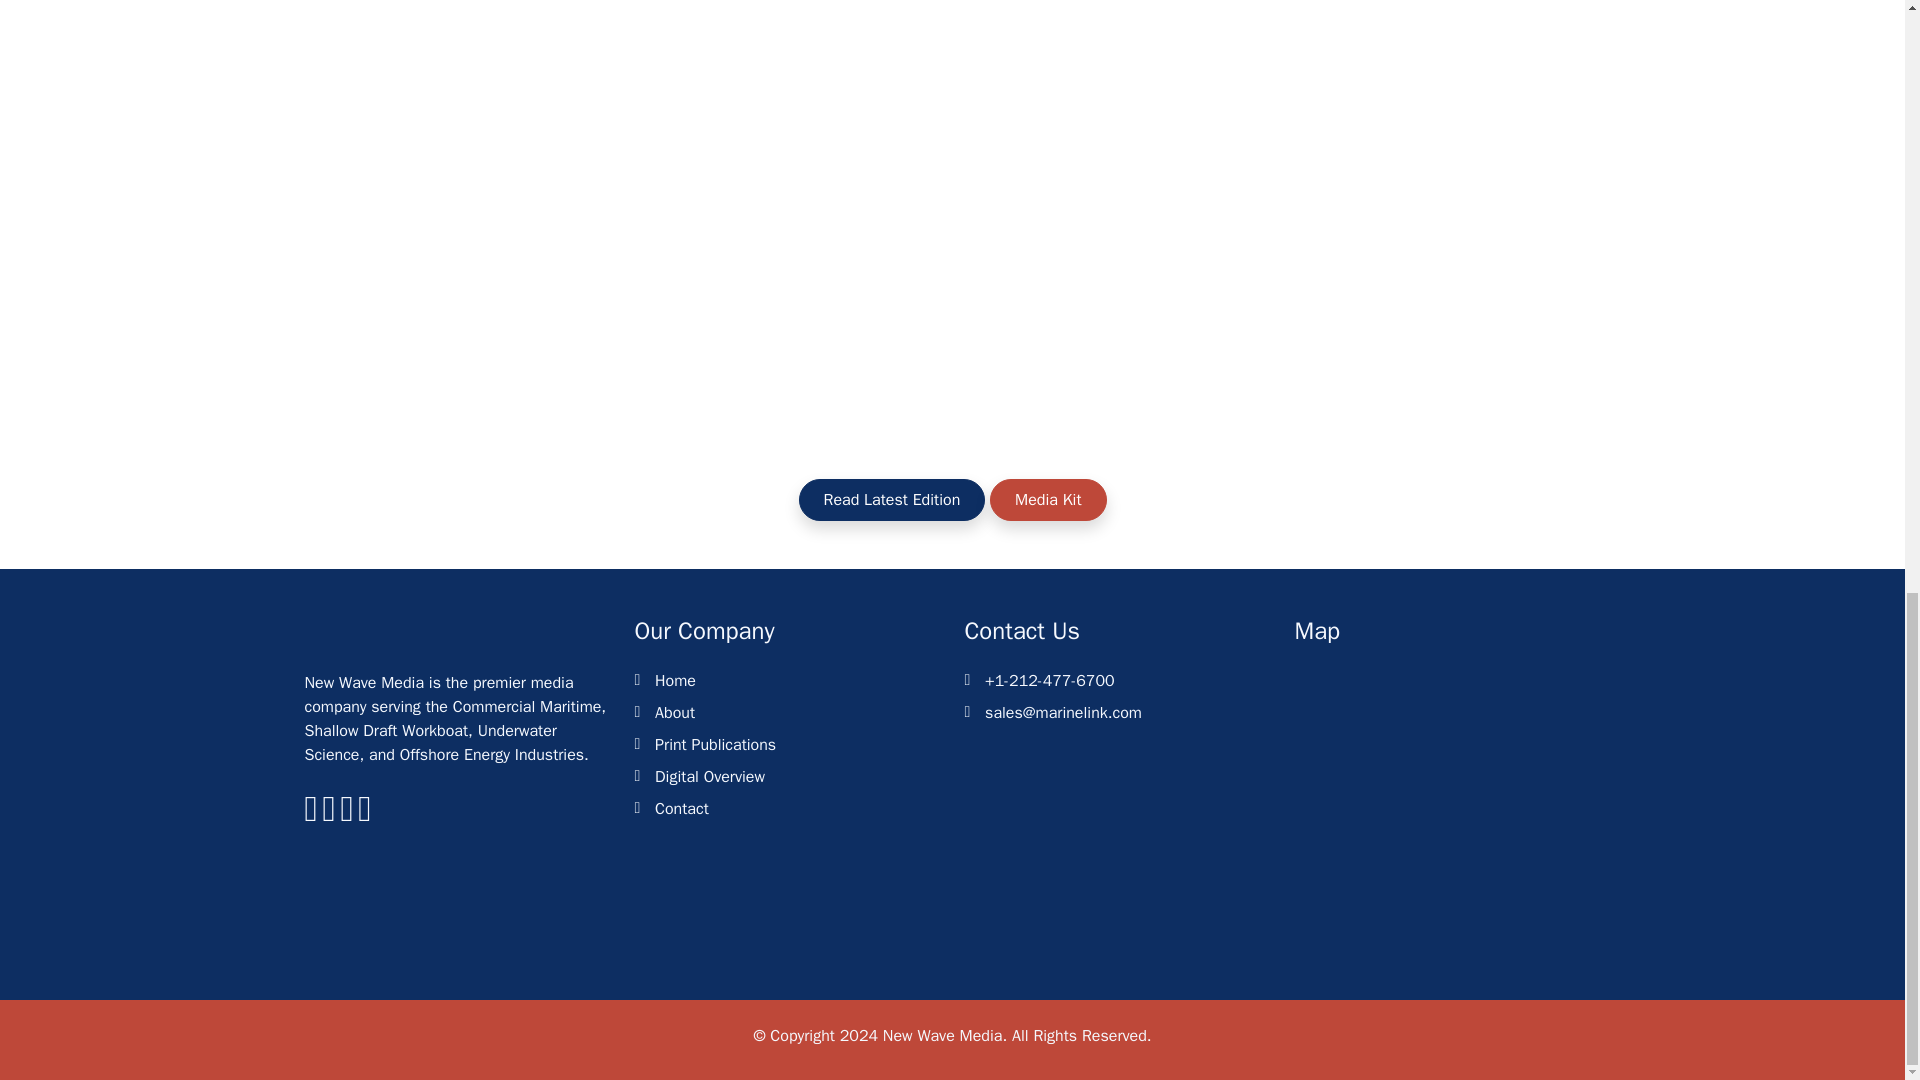 This screenshot has height=1080, width=1920. I want to click on About, so click(674, 712).